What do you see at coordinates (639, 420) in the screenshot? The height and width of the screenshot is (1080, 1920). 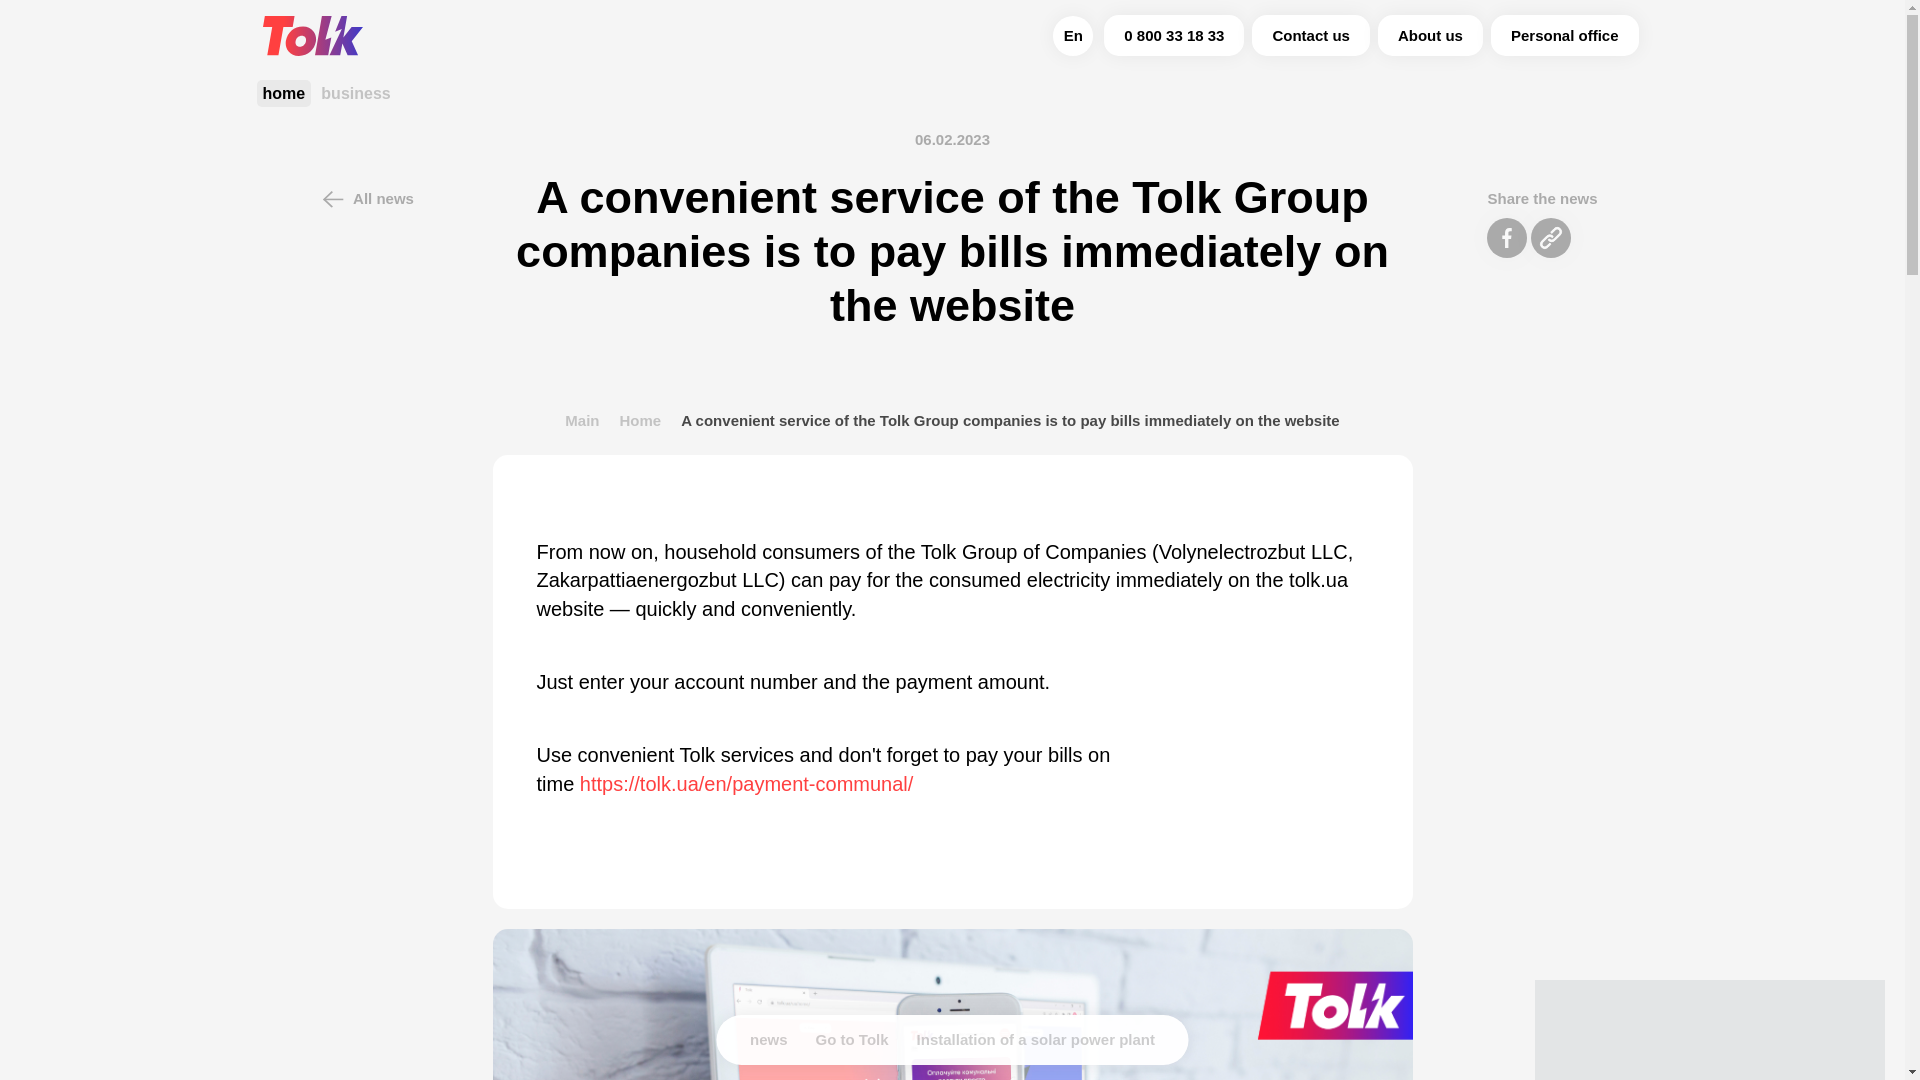 I see `Home` at bounding box center [639, 420].